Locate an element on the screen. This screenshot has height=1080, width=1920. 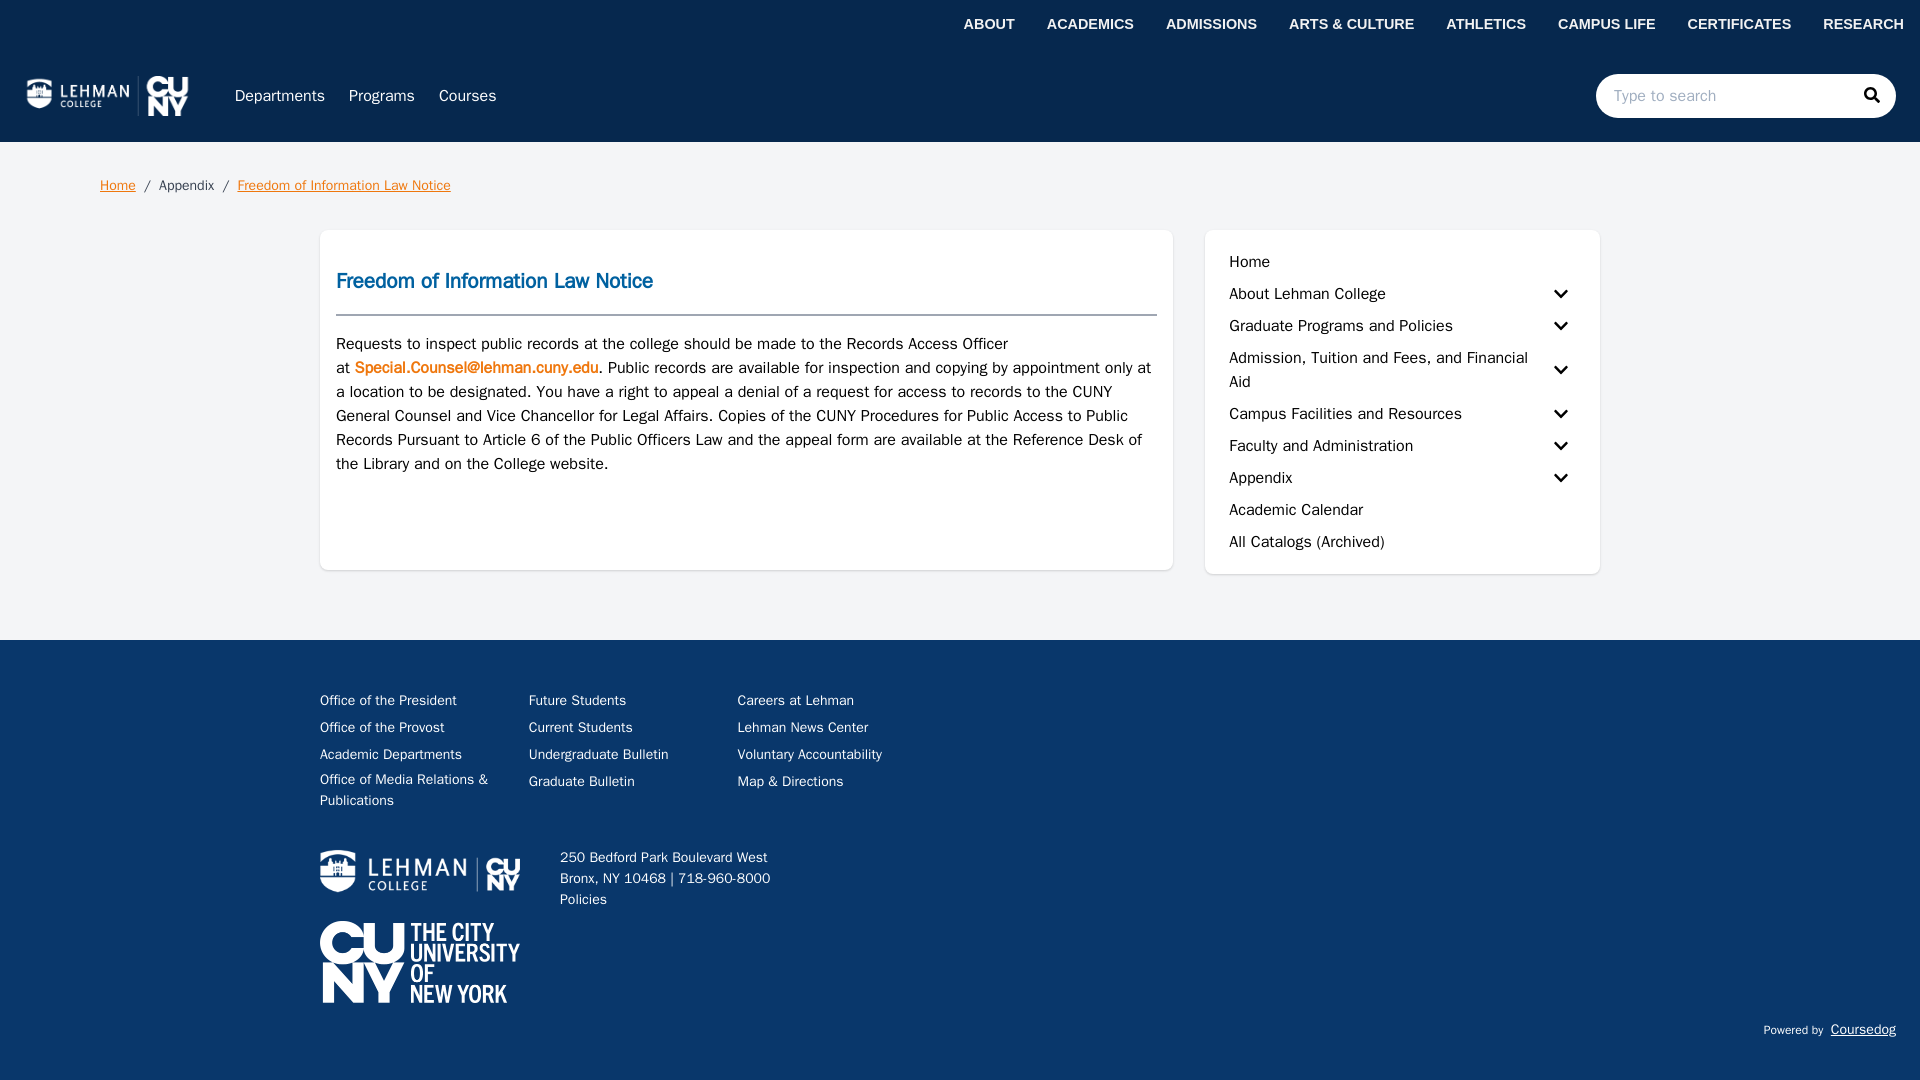
ATHLETICS is located at coordinates (1486, 24).